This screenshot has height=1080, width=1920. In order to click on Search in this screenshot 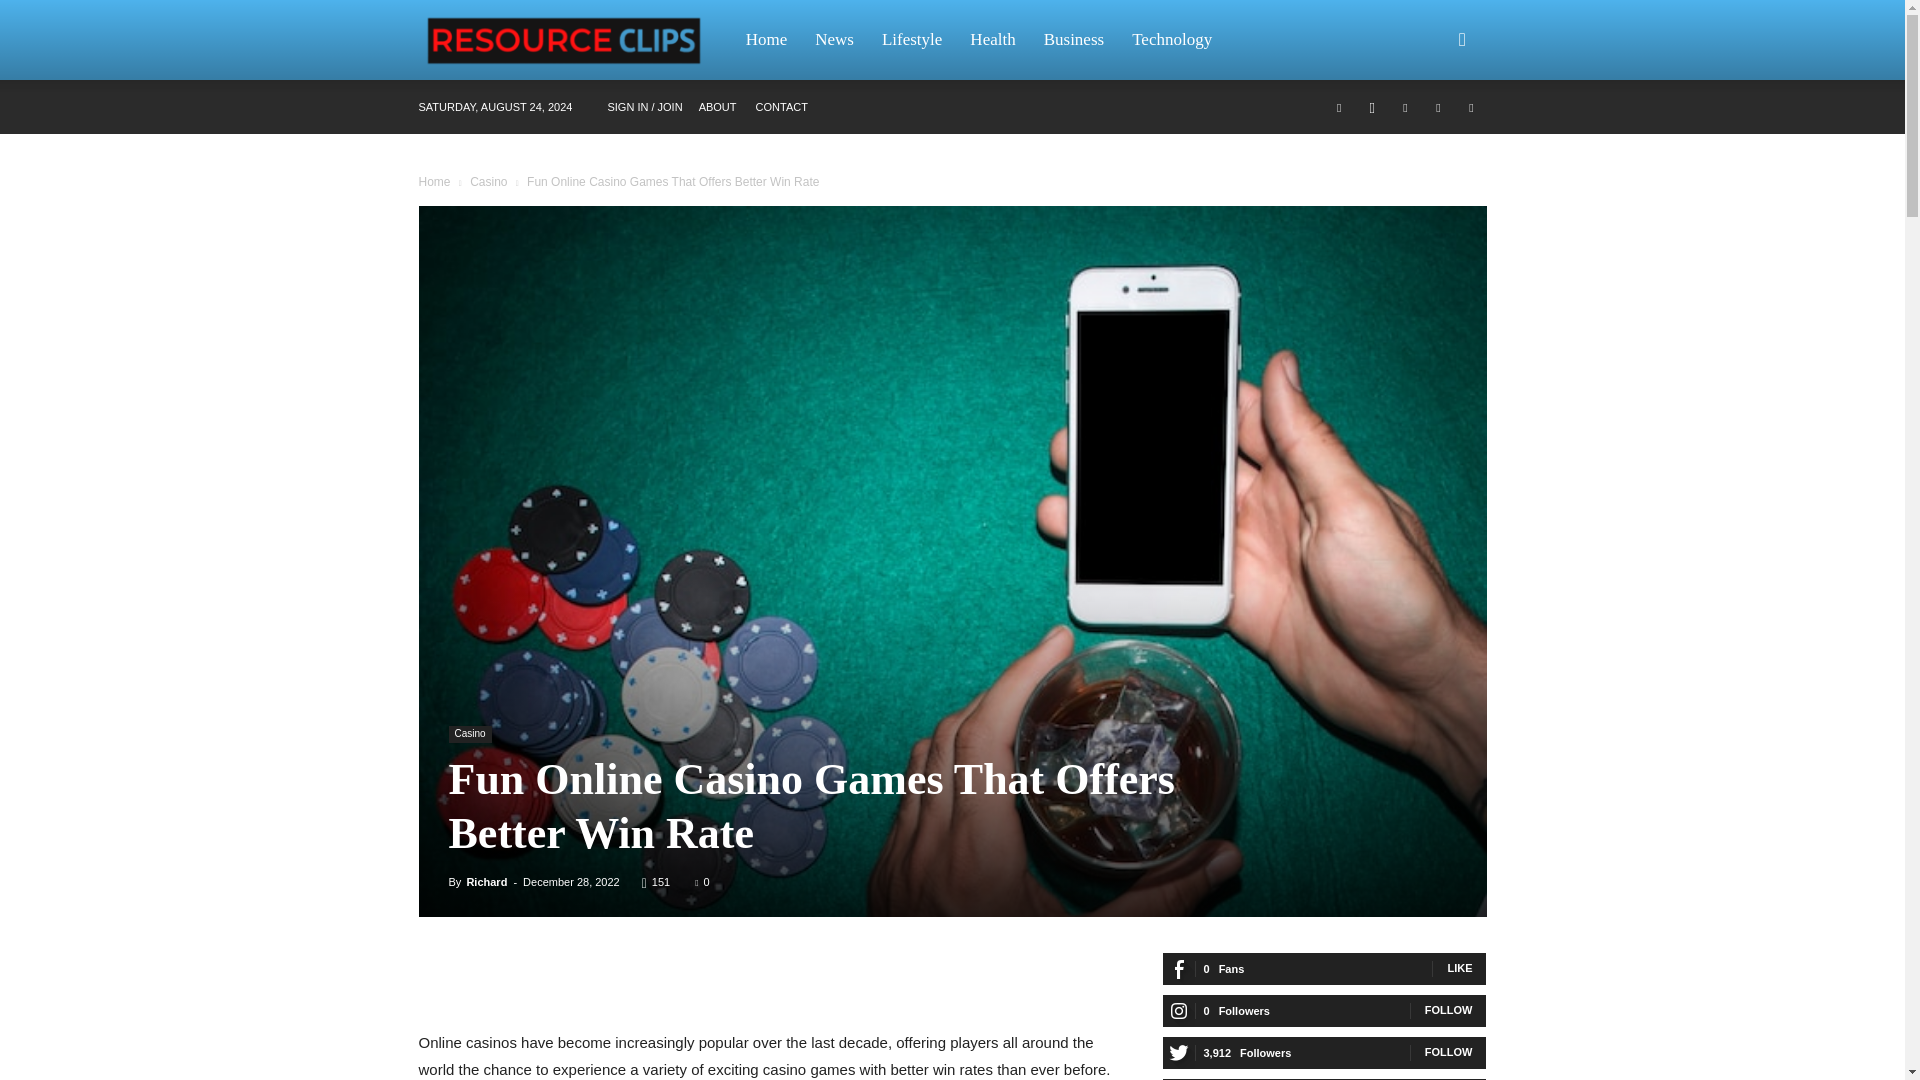, I will do `click(1430, 136)`.